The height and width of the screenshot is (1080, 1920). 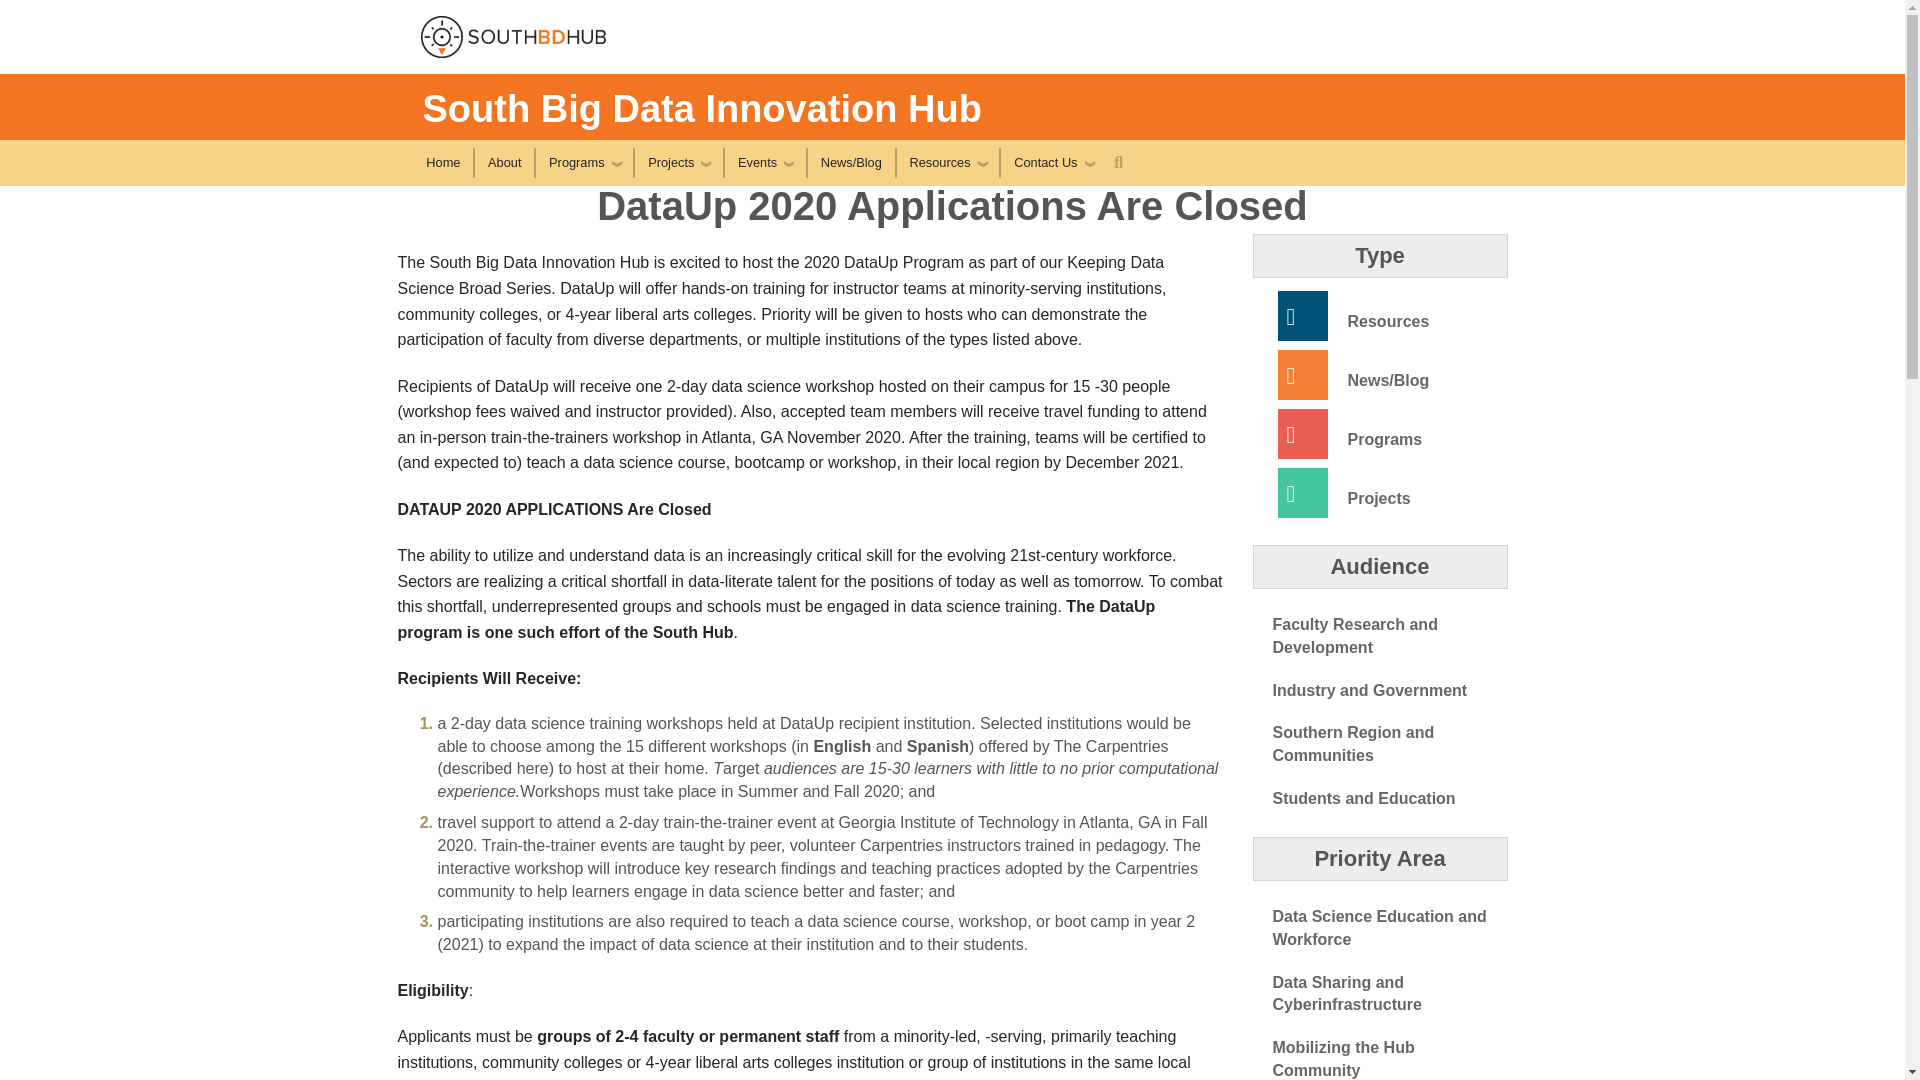 What do you see at coordinates (679, 162) in the screenshot?
I see `Projects` at bounding box center [679, 162].